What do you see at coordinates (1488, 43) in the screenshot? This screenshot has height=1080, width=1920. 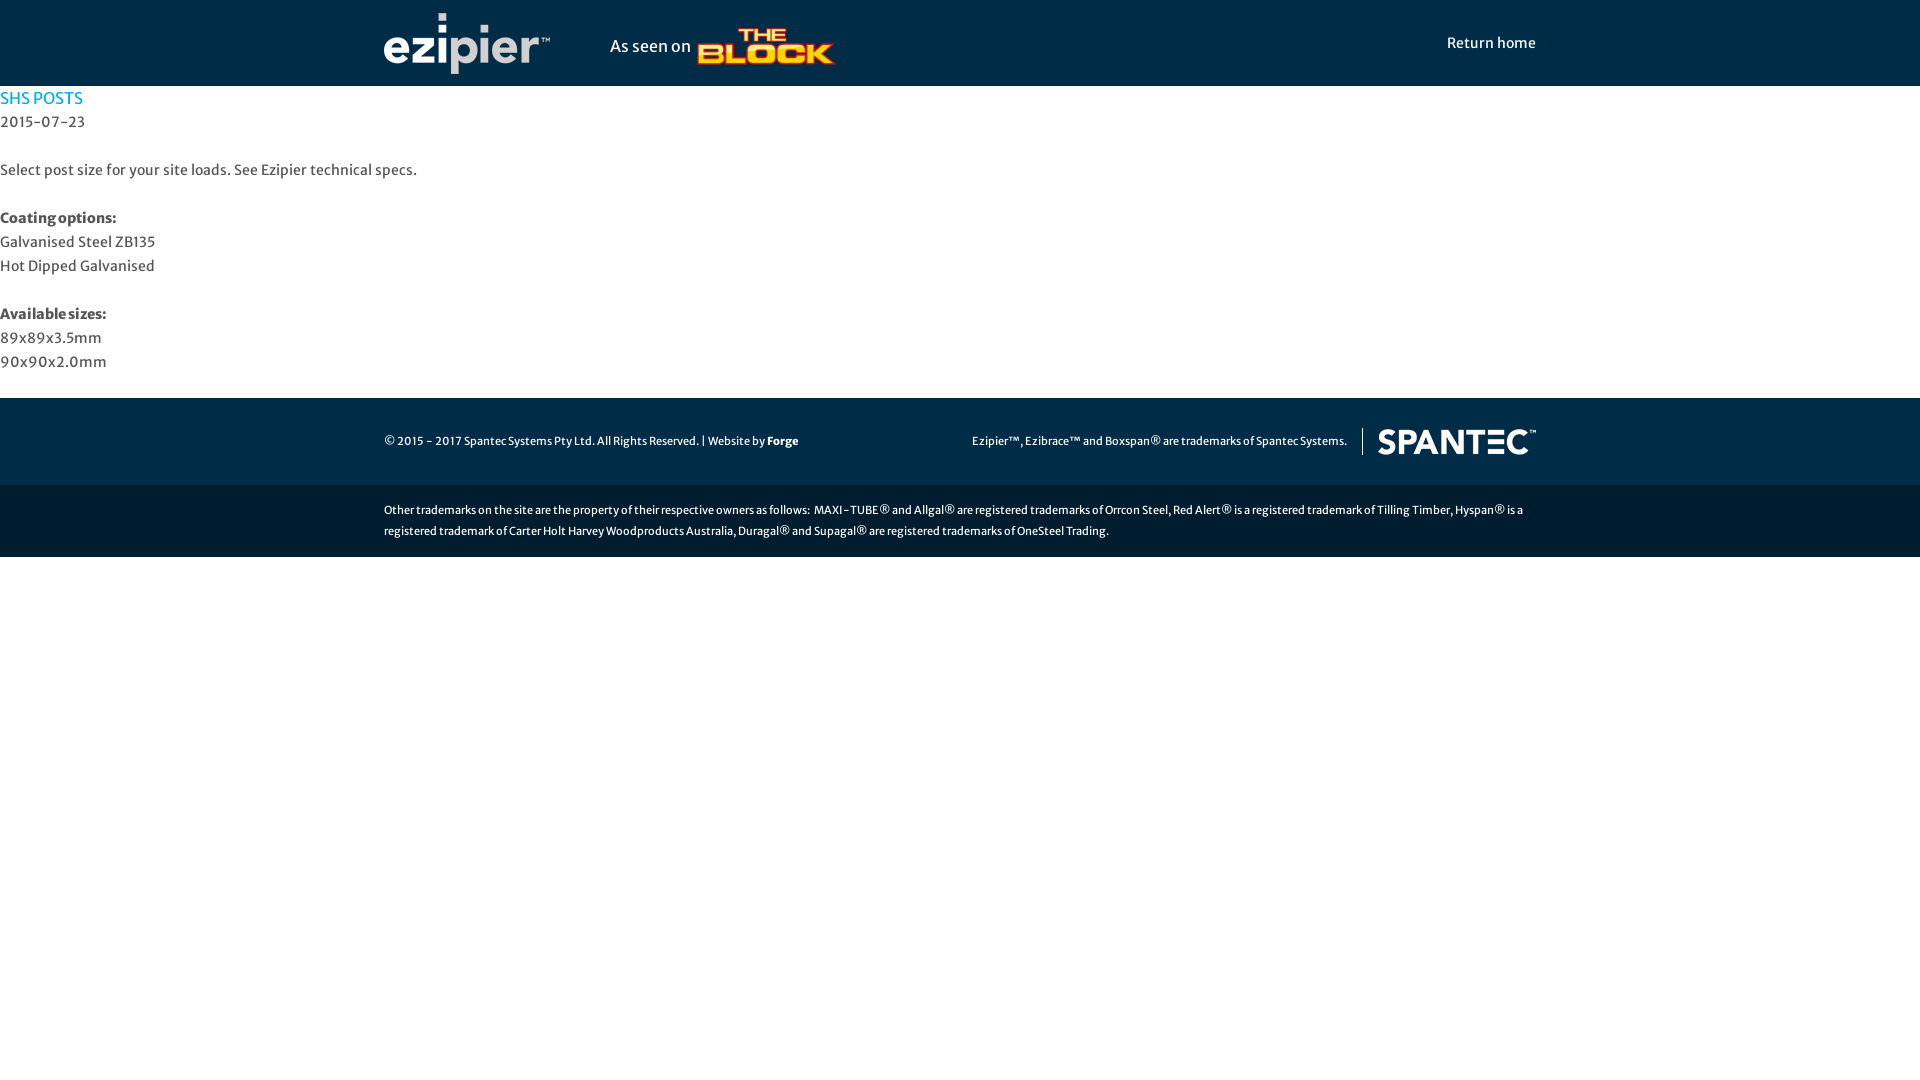 I see `Return home` at bounding box center [1488, 43].